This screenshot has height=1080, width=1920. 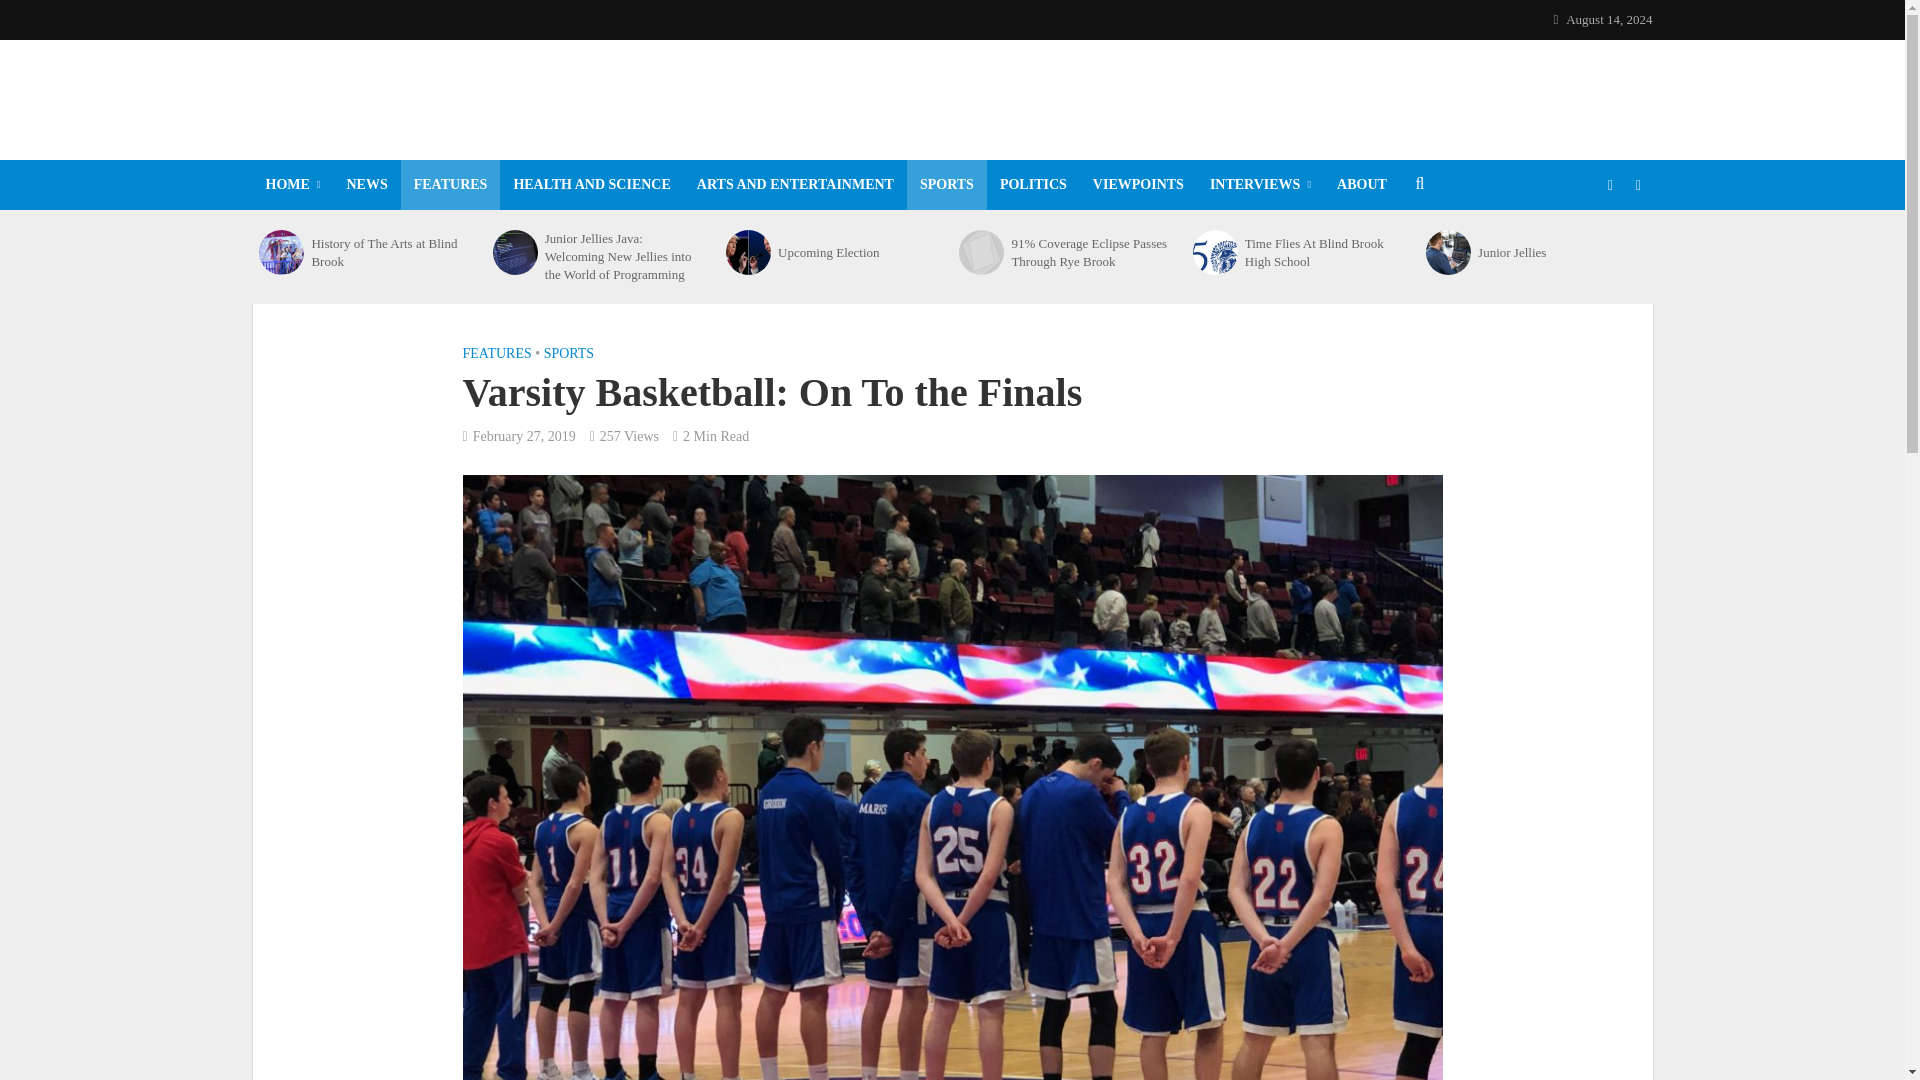 I want to click on INTERVIEWS, so click(x=1260, y=184).